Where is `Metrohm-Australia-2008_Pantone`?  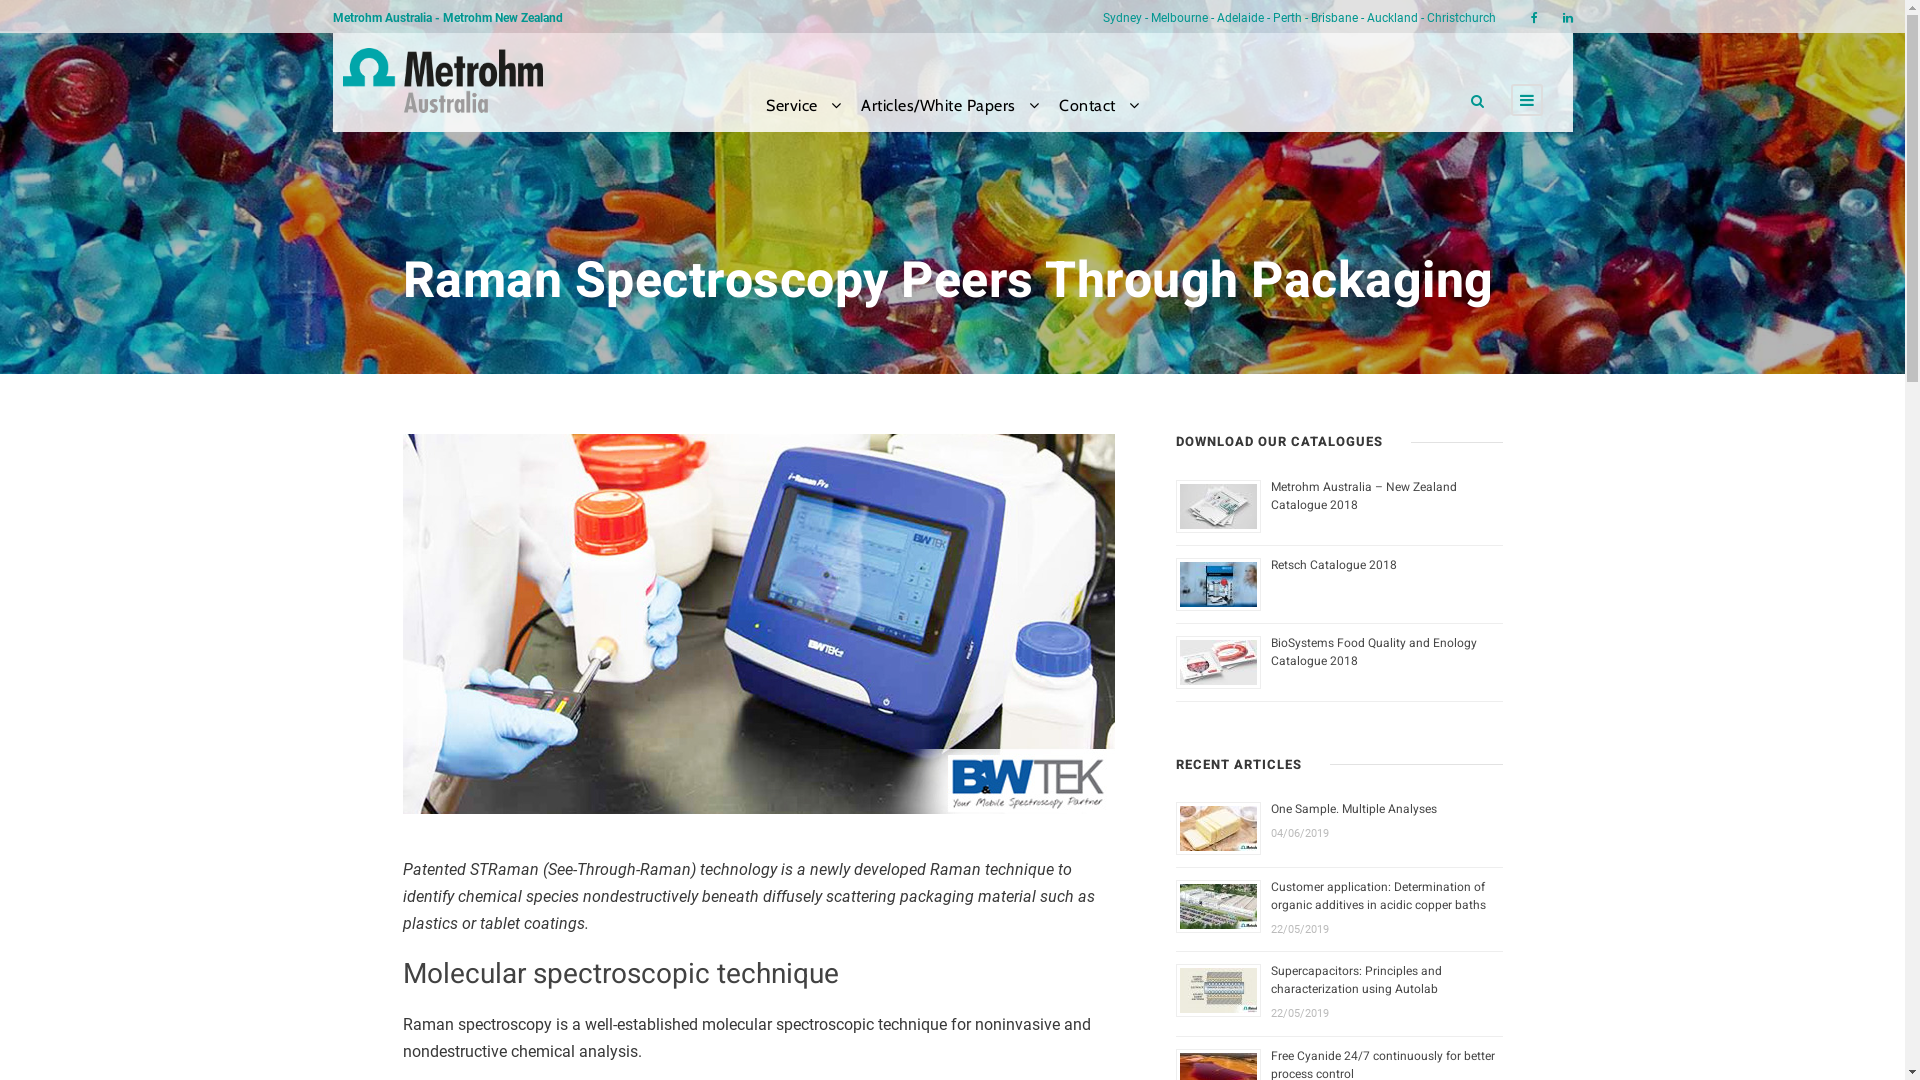 Metrohm-Australia-2008_Pantone is located at coordinates (442, 80).